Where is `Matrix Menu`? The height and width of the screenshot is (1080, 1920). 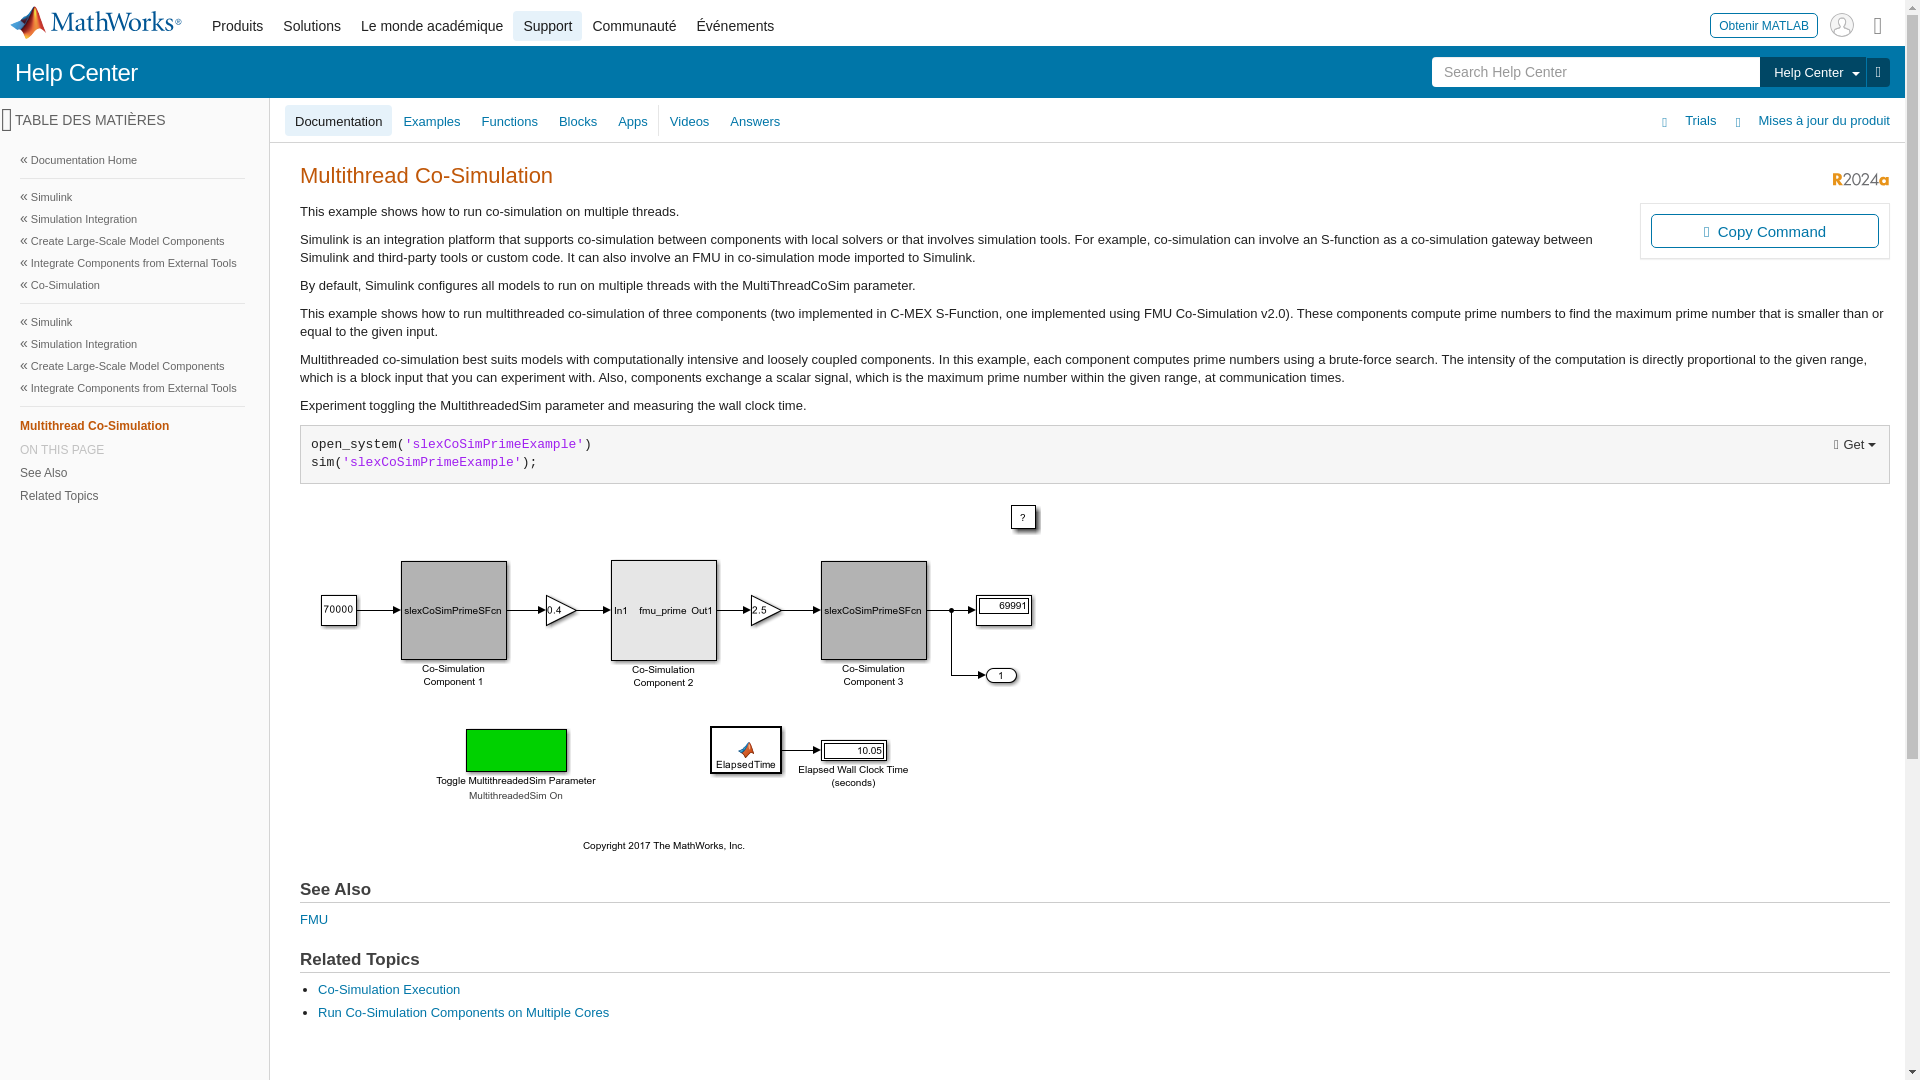 Matrix Menu is located at coordinates (1878, 24).